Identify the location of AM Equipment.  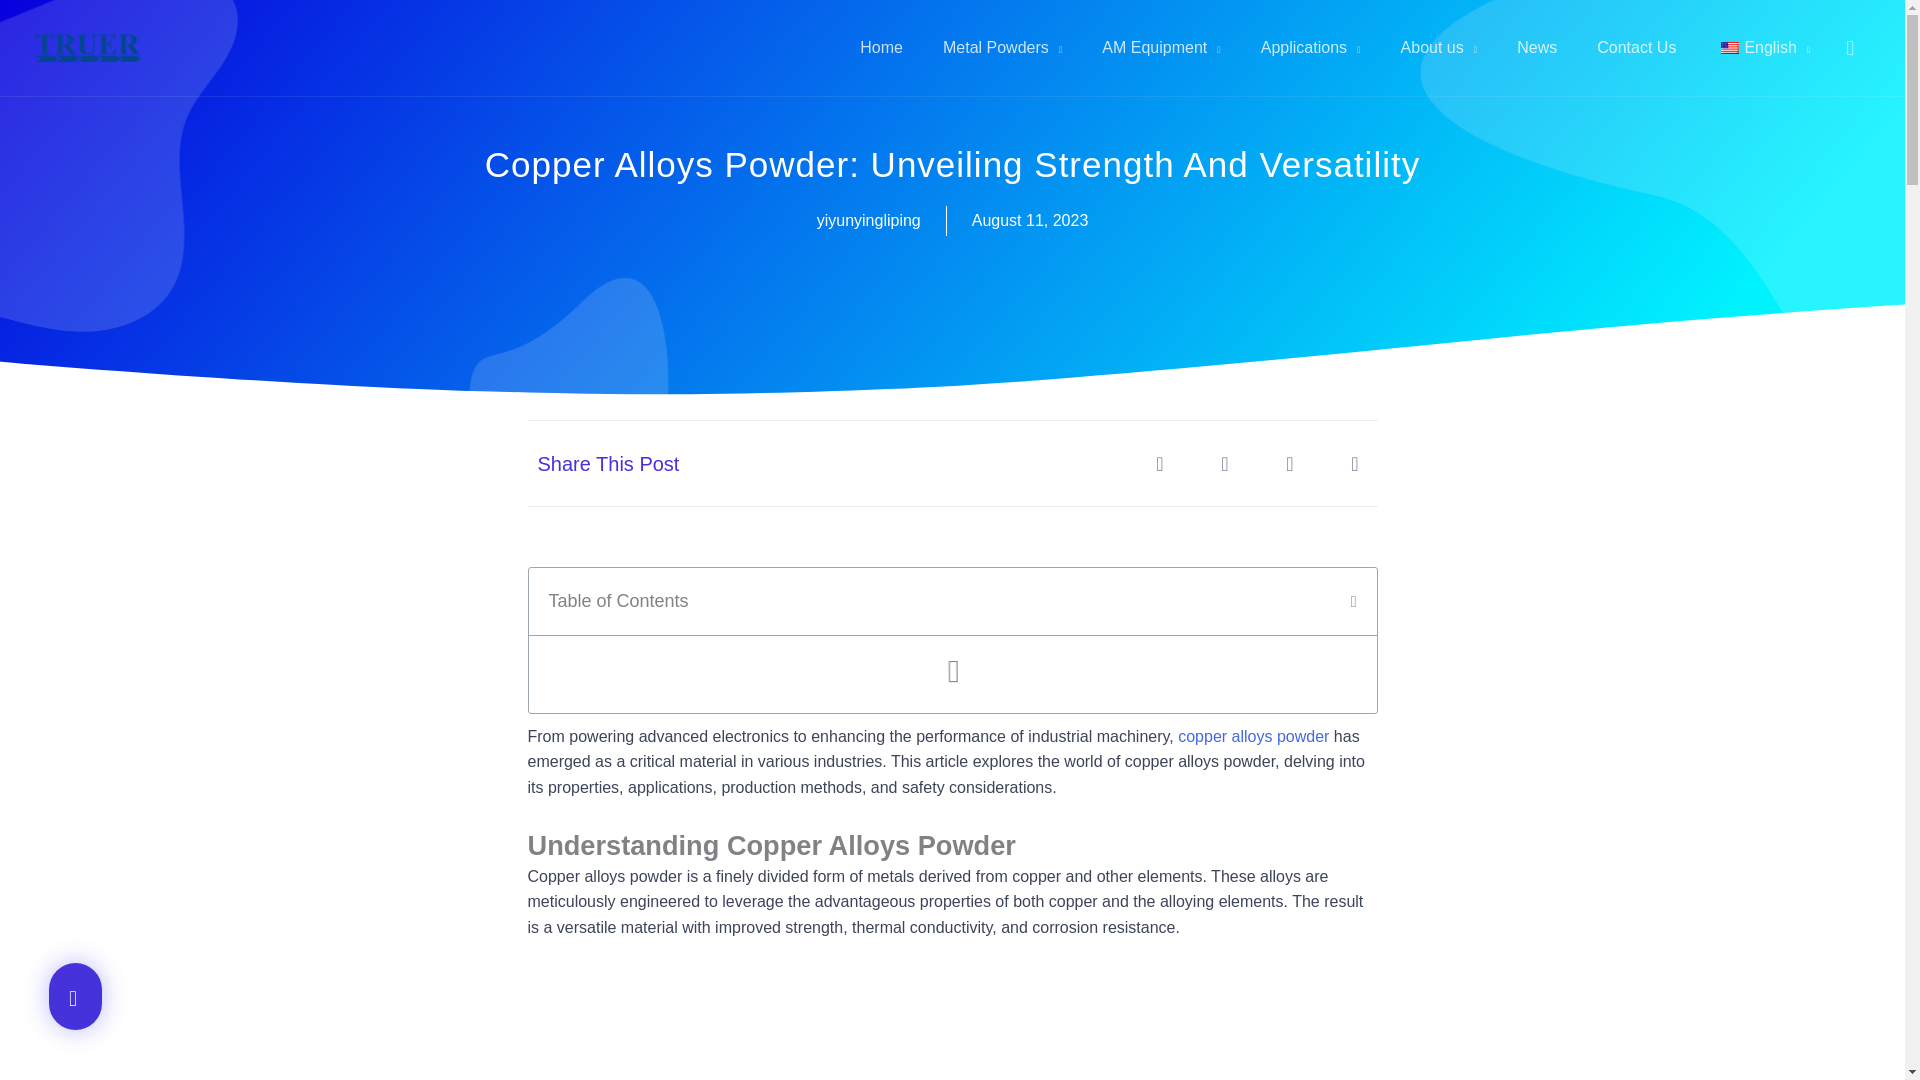
(1161, 48).